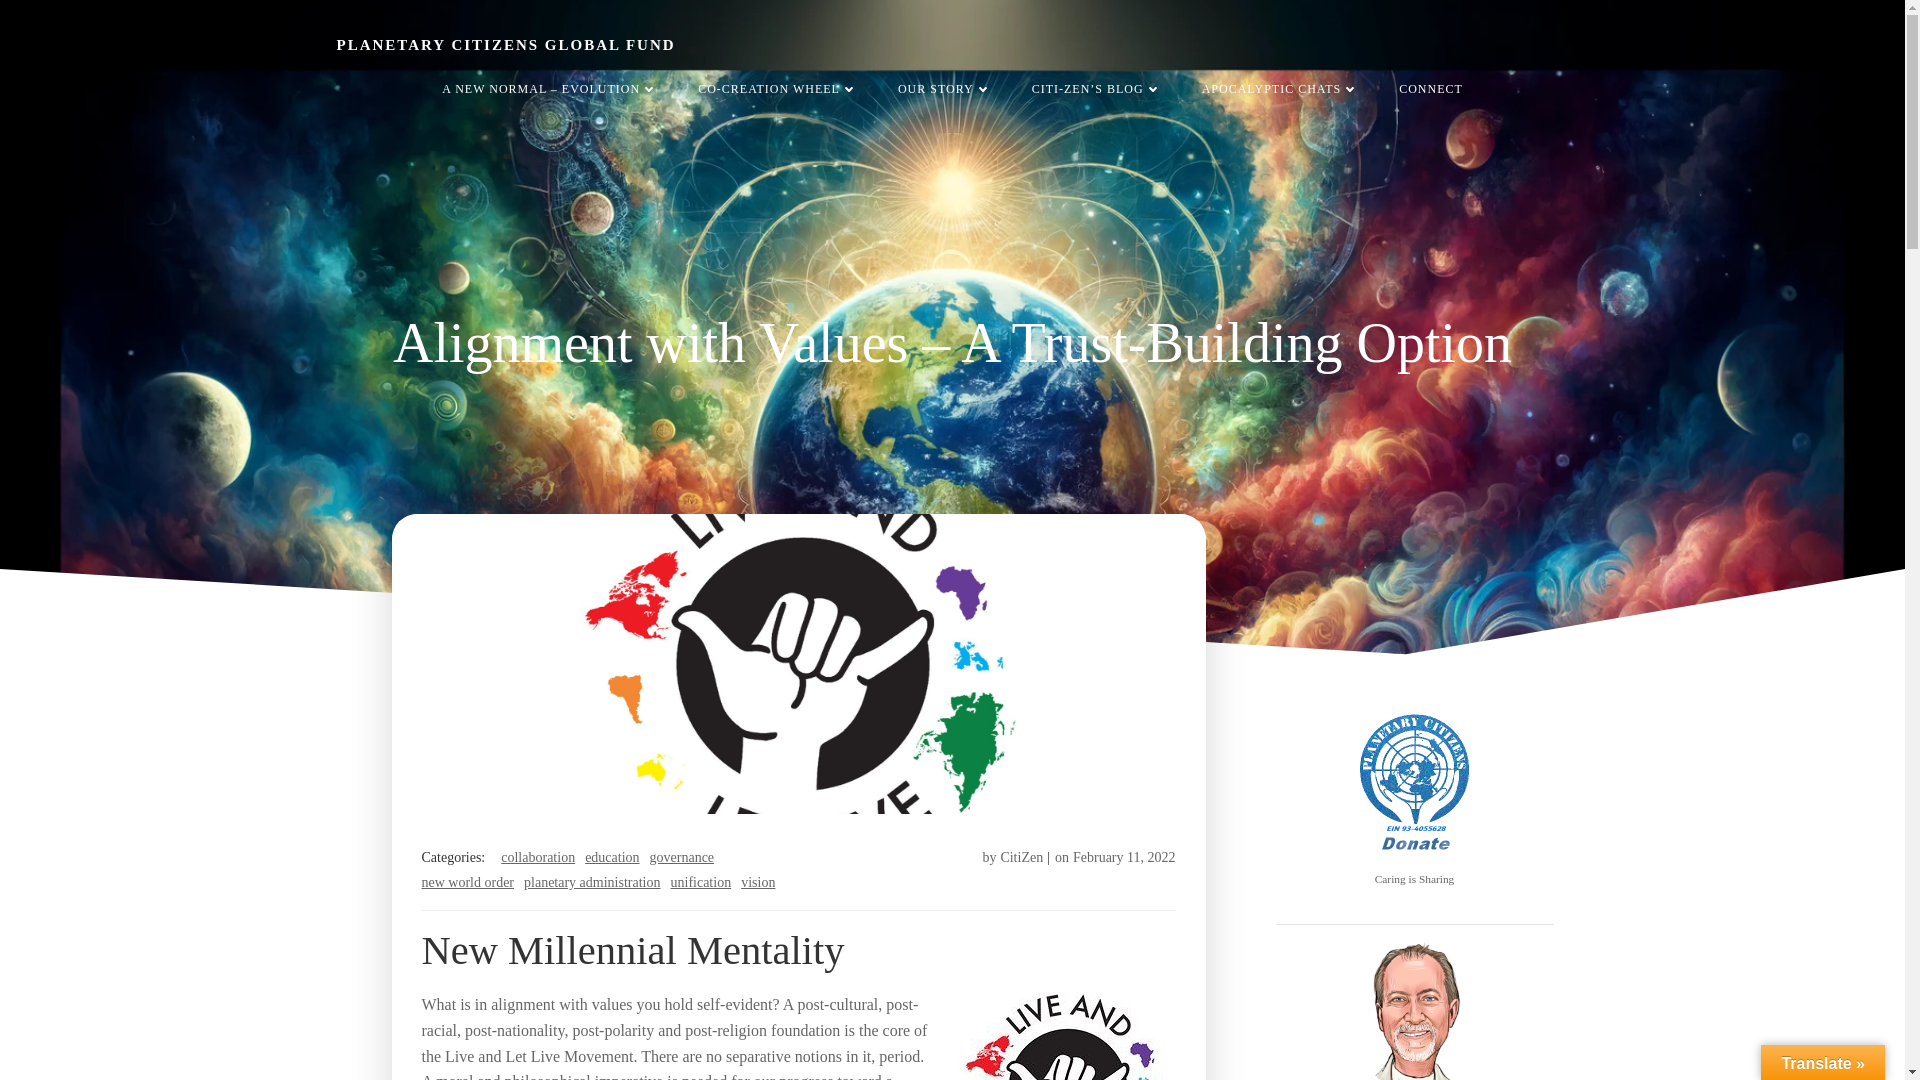 Image resolution: width=1920 pixels, height=1080 pixels. What do you see at coordinates (778, 88) in the screenshot?
I see `CO-CREATION WHEEL` at bounding box center [778, 88].